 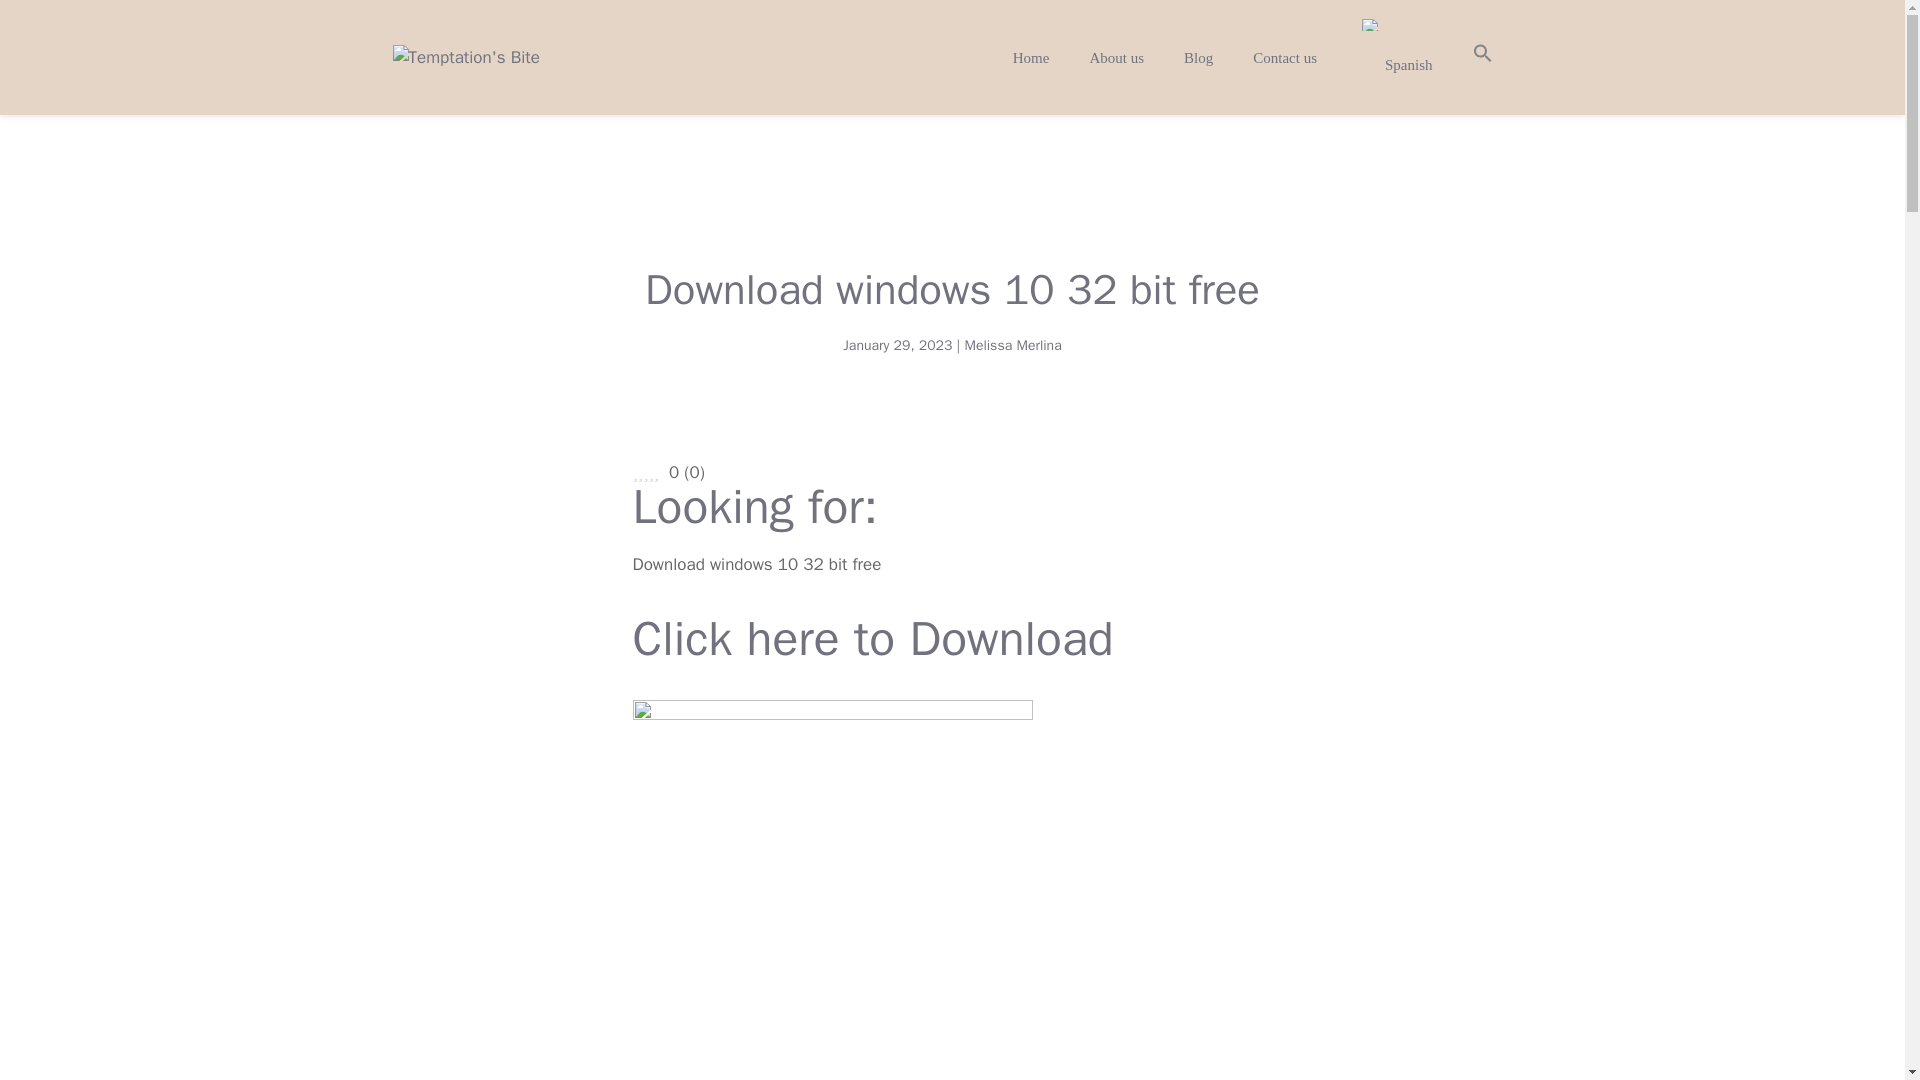 What do you see at coordinates (1116, 58) in the screenshot?
I see `About us` at bounding box center [1116, 58].